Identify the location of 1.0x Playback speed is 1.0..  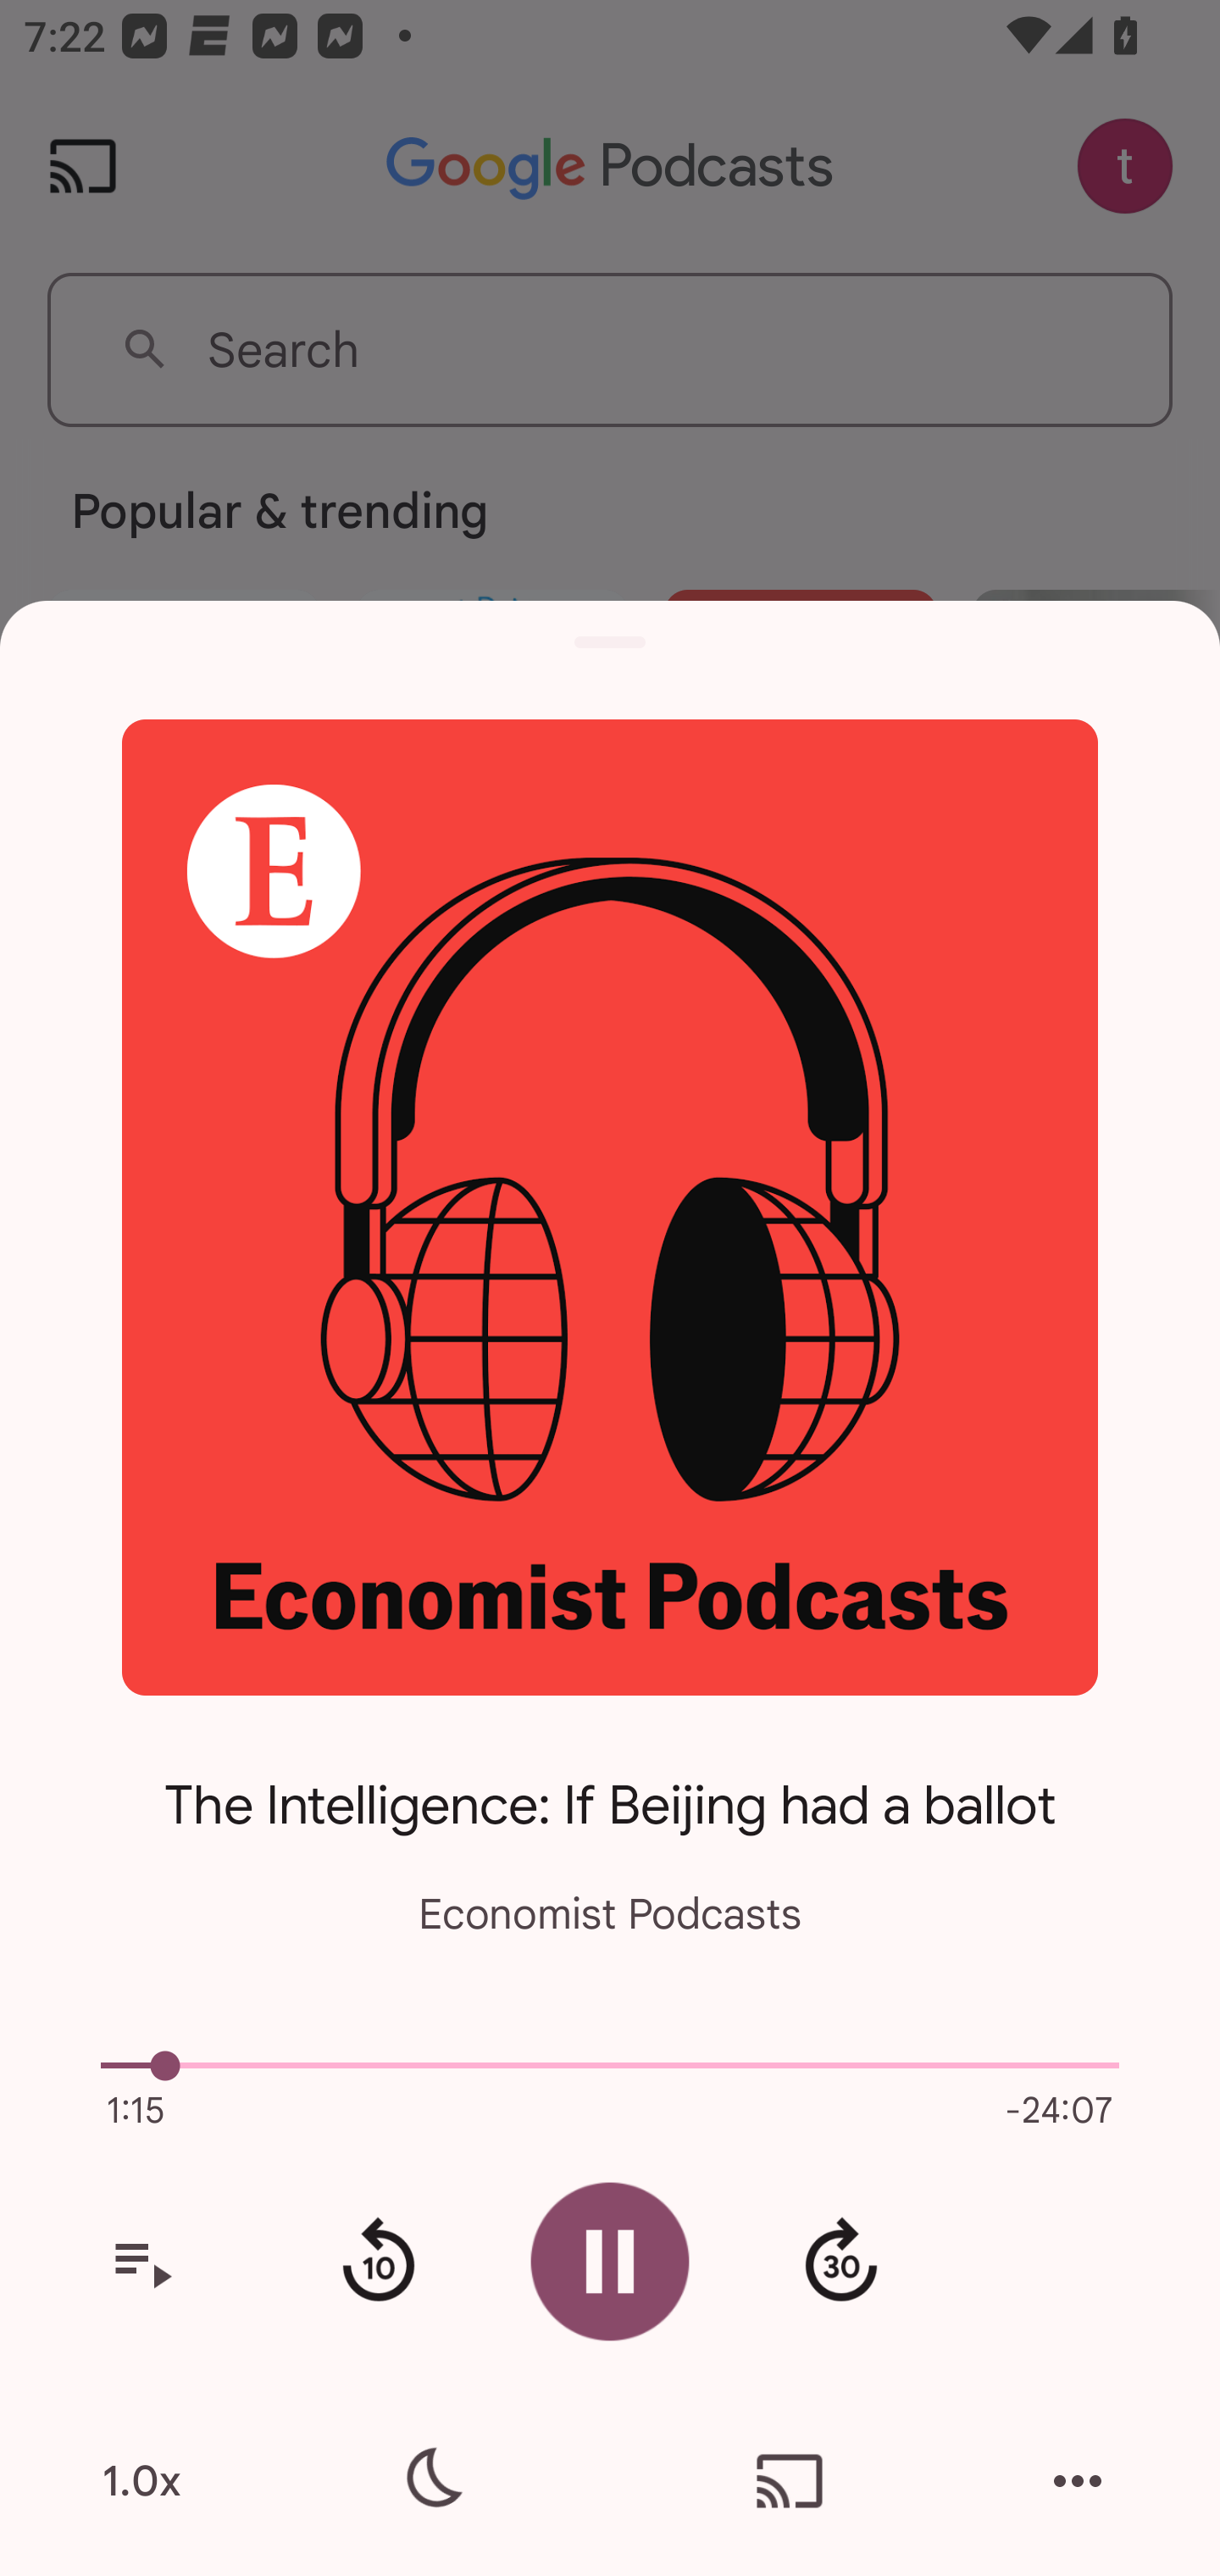
(141, 2481).